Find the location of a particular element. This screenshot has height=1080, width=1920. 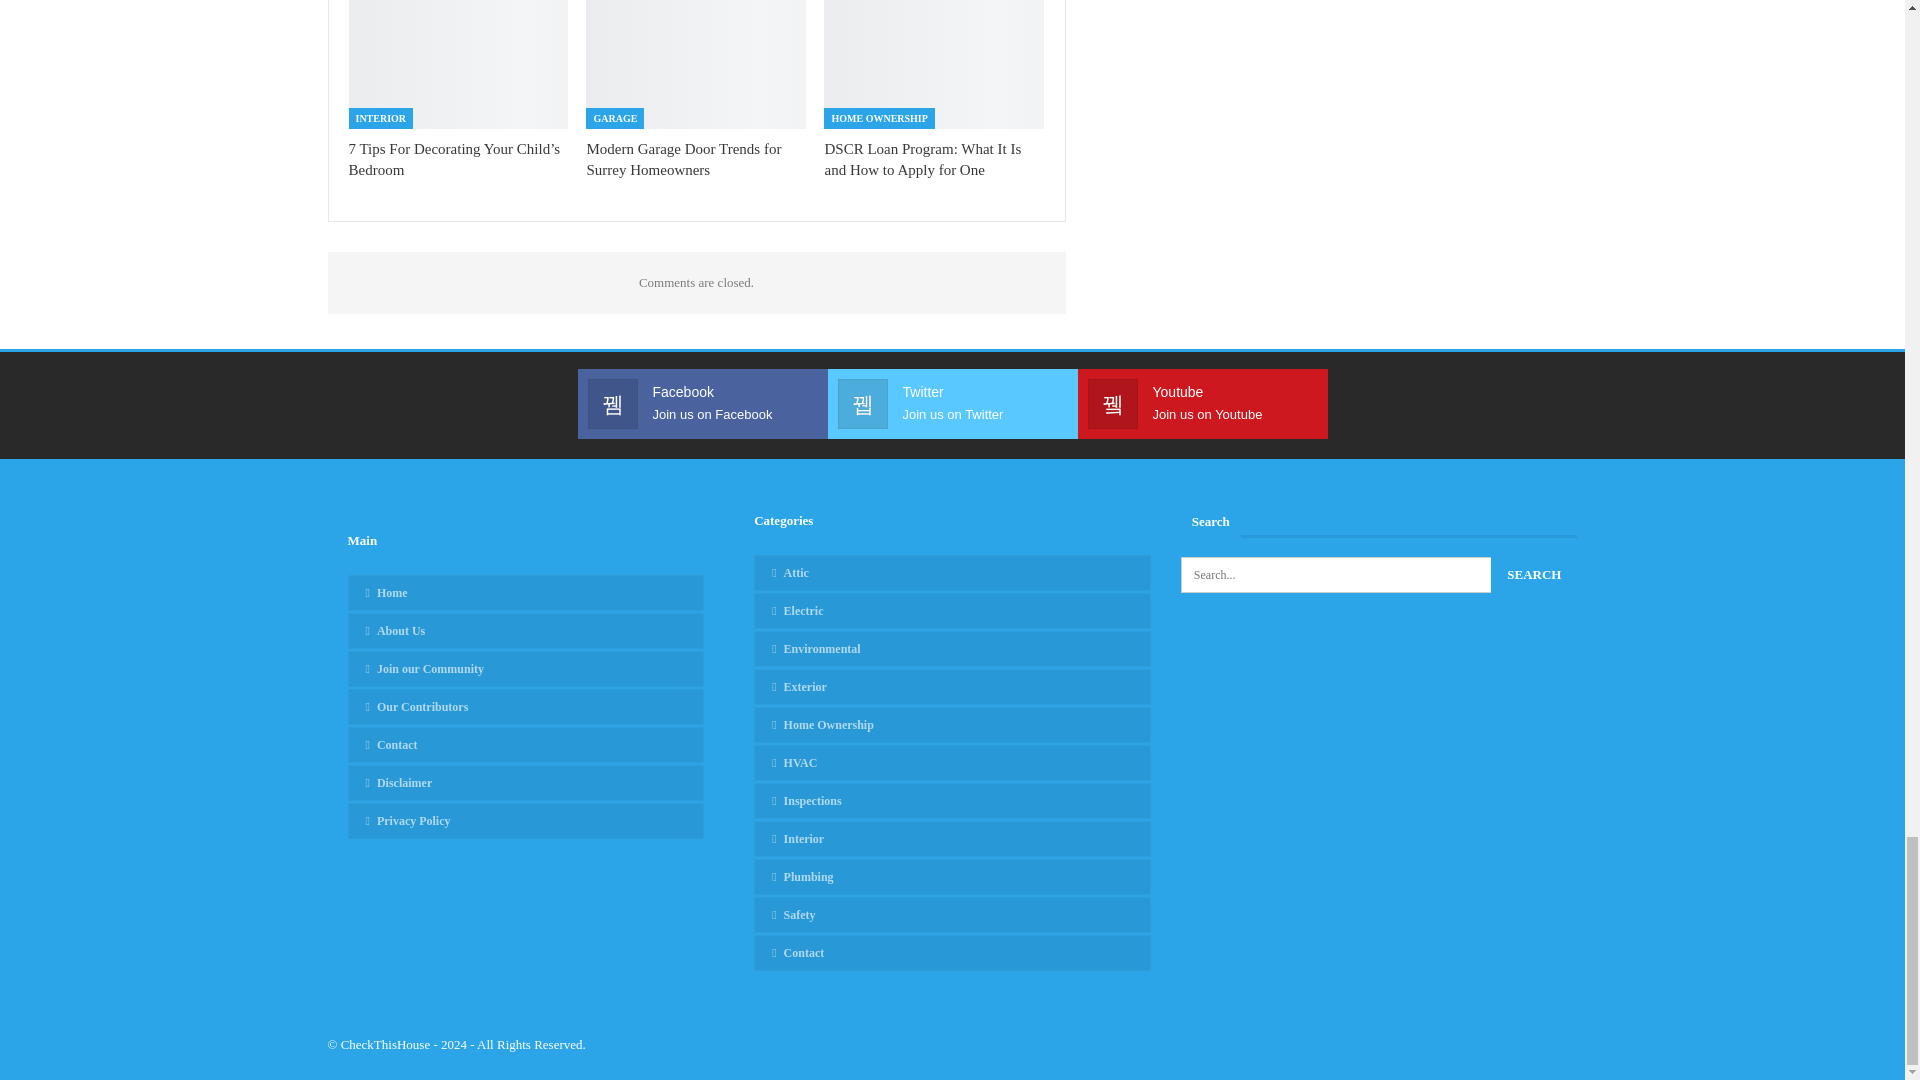

Modern Garage Door Trends for Surrey Homeowners is located at coordinates (696, 64).